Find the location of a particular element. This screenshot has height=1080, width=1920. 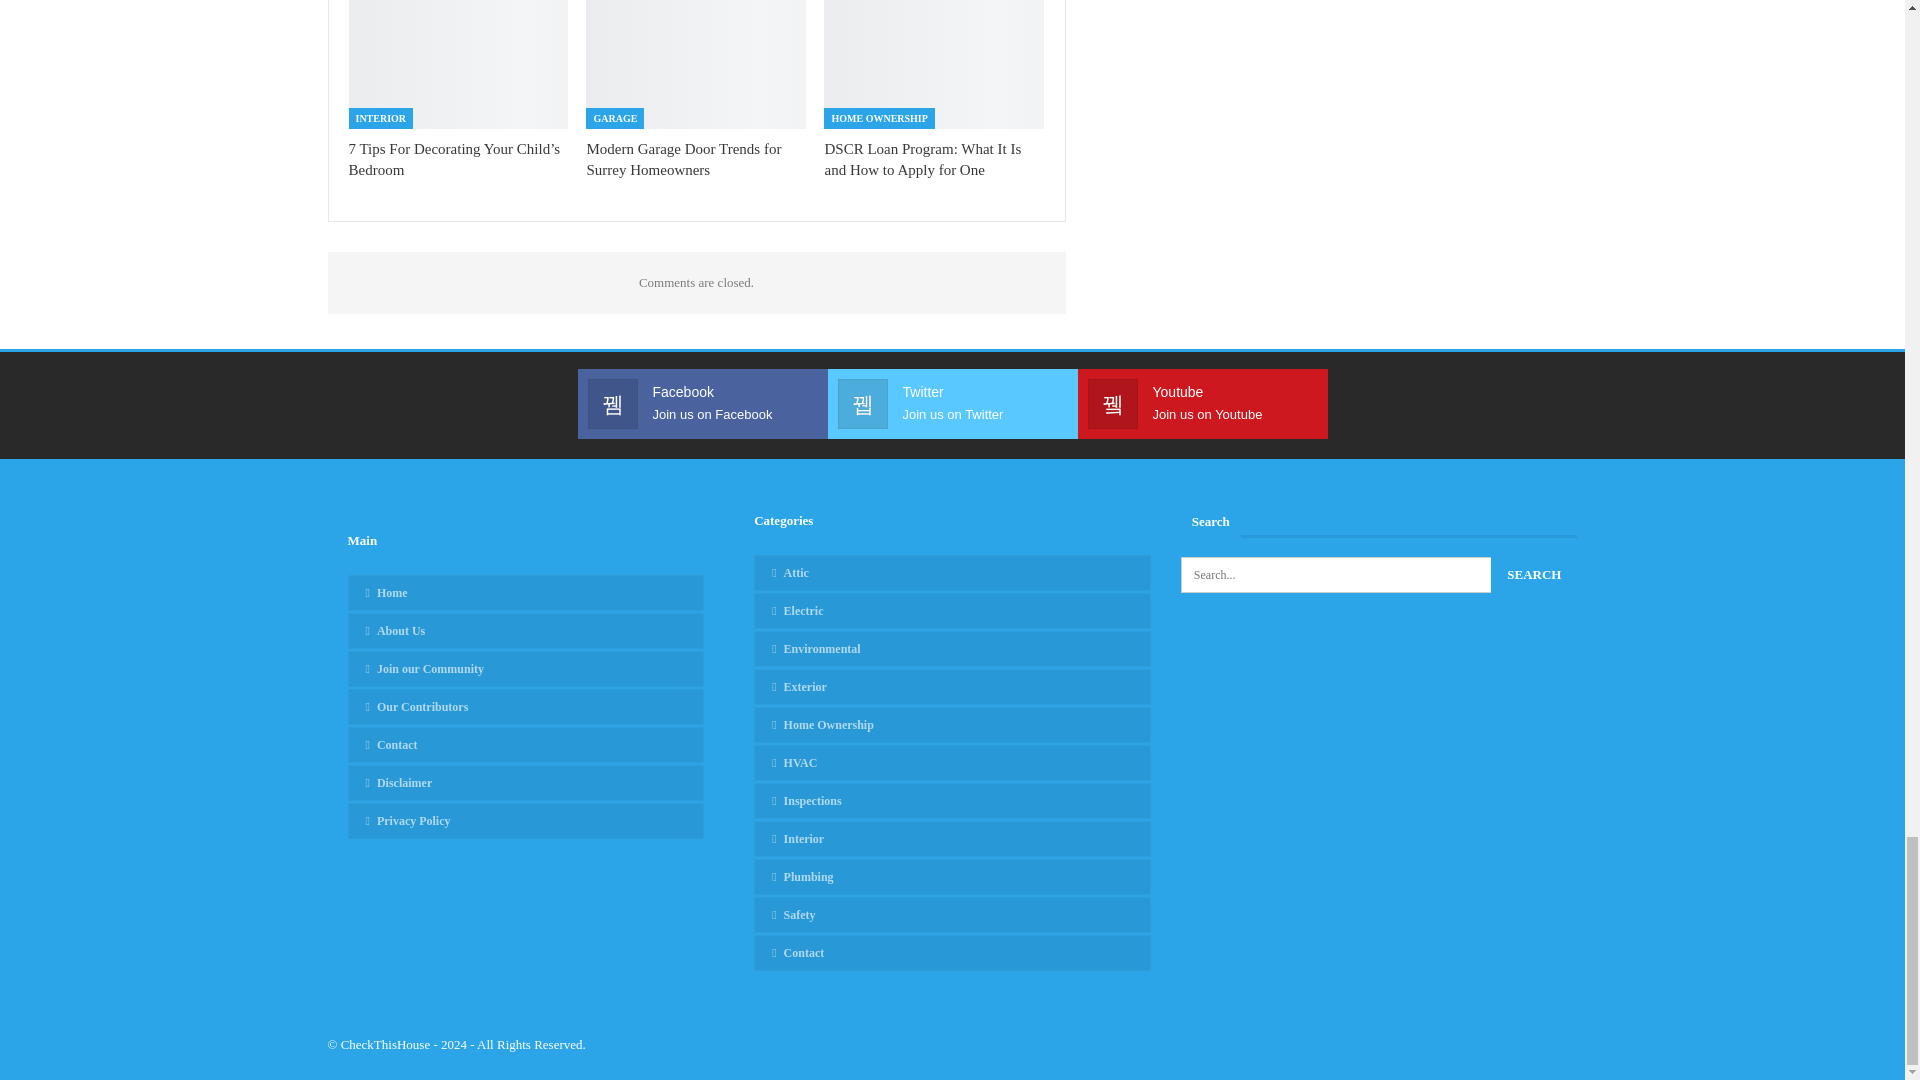

Modern Garage Door Trends for Surrey Homeowners is located at coordinates (696, 64).